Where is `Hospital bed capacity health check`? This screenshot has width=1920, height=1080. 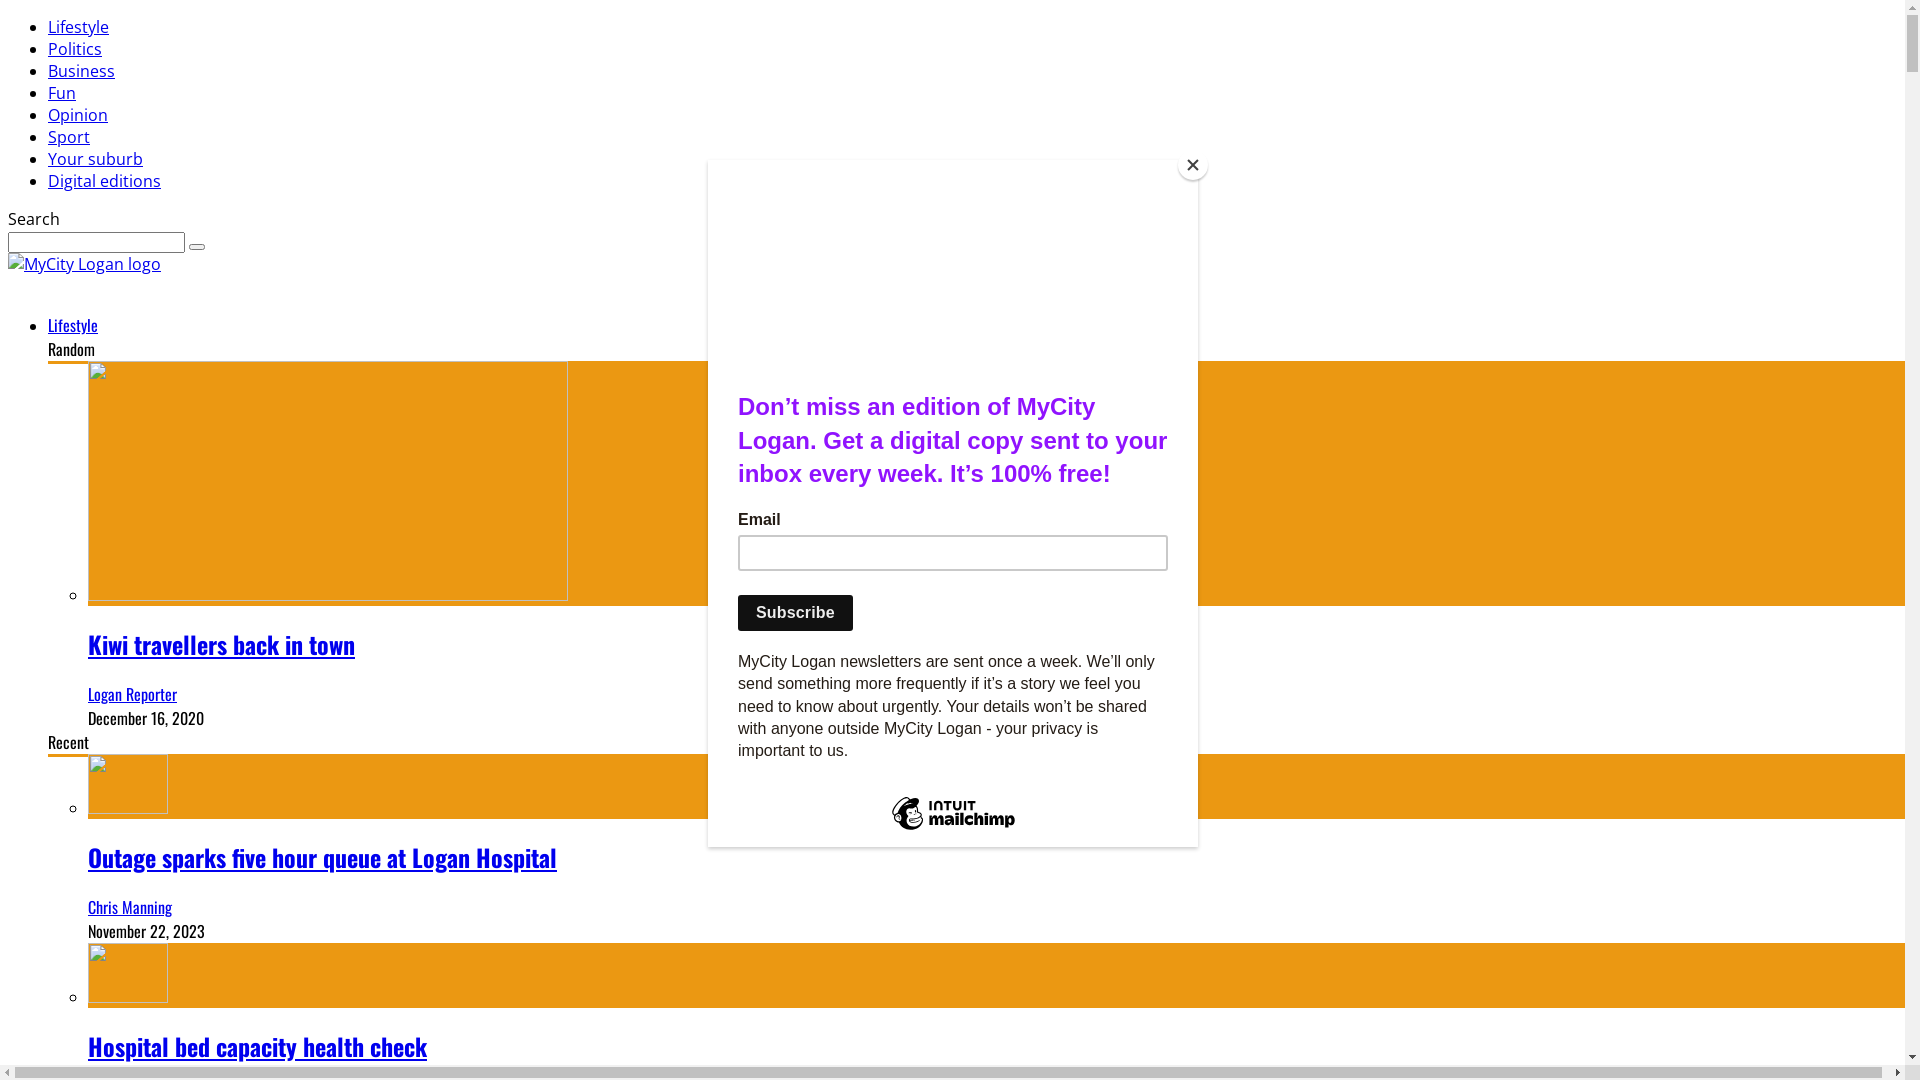 Hospital bed capacity health check is located at coordinates (258, 1046).